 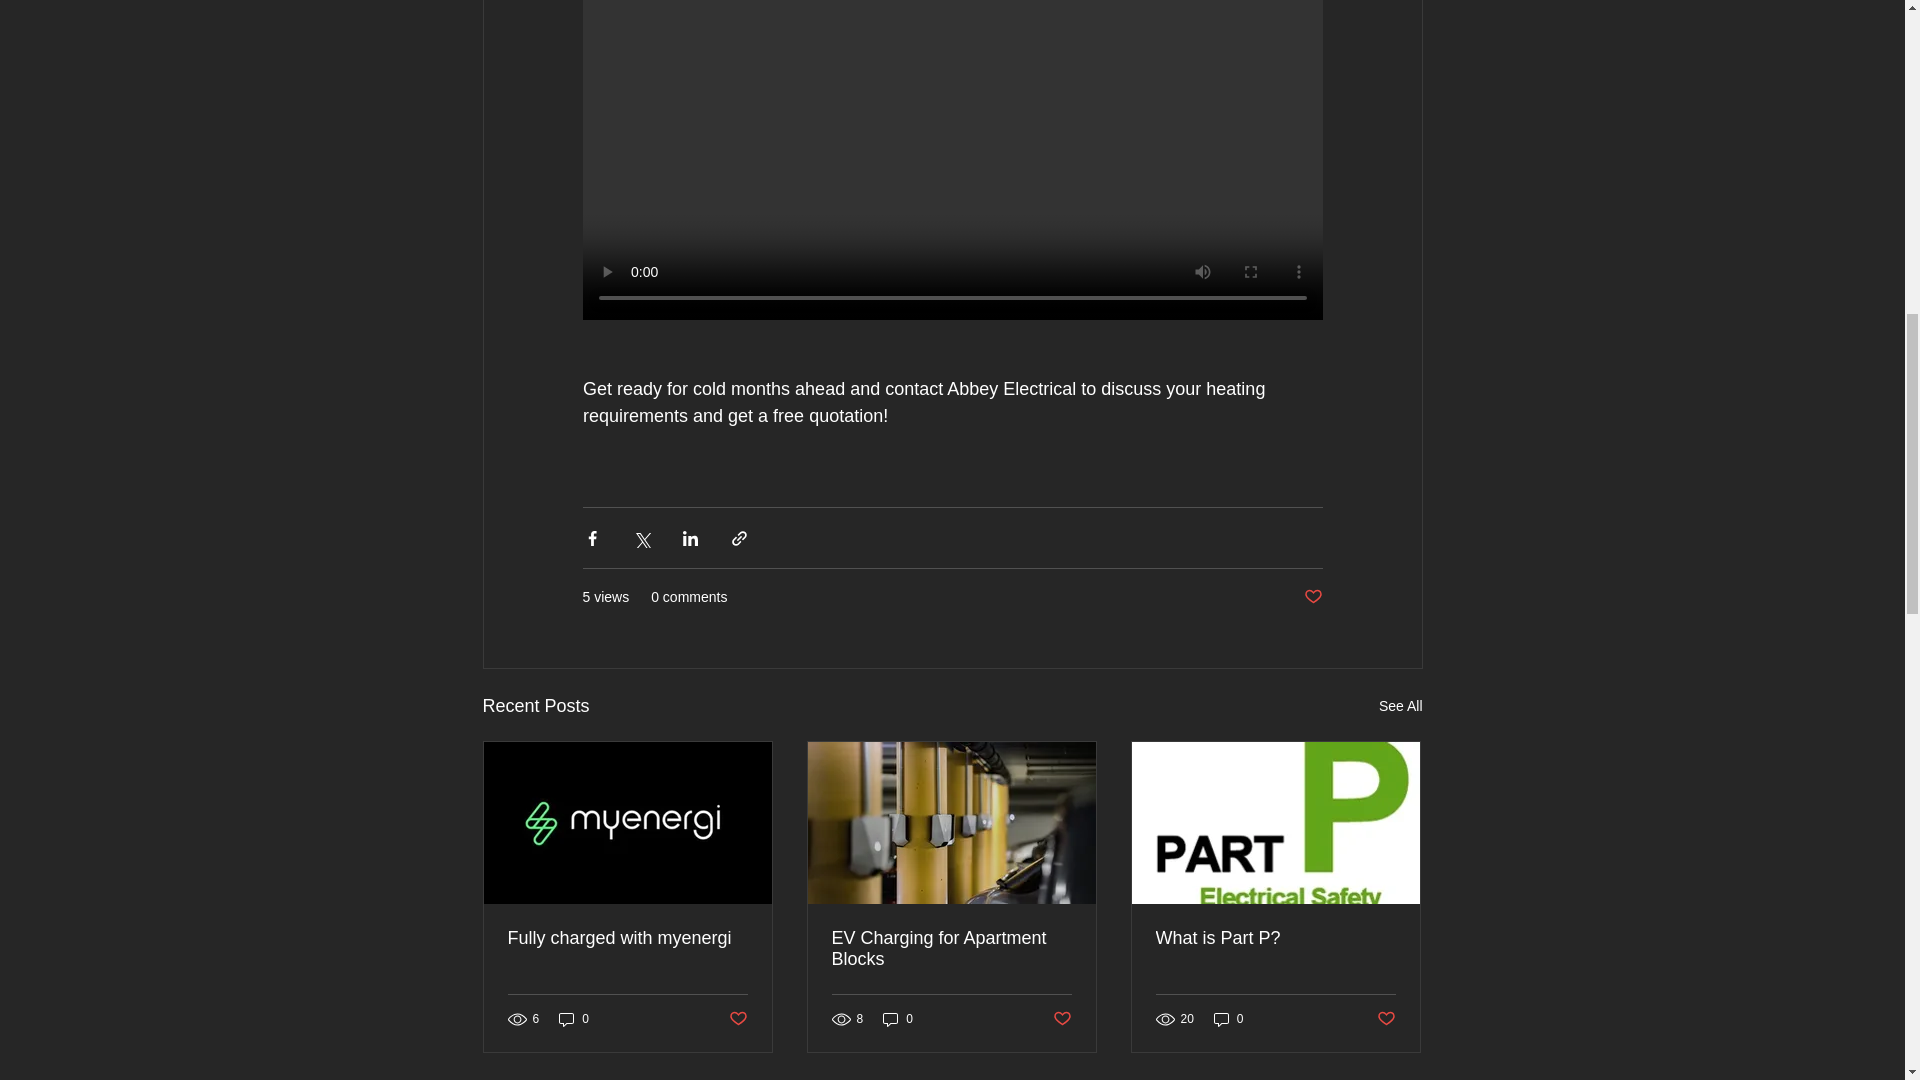 I want to click on Post not marked as liked, so click(x=1386, y=1019).